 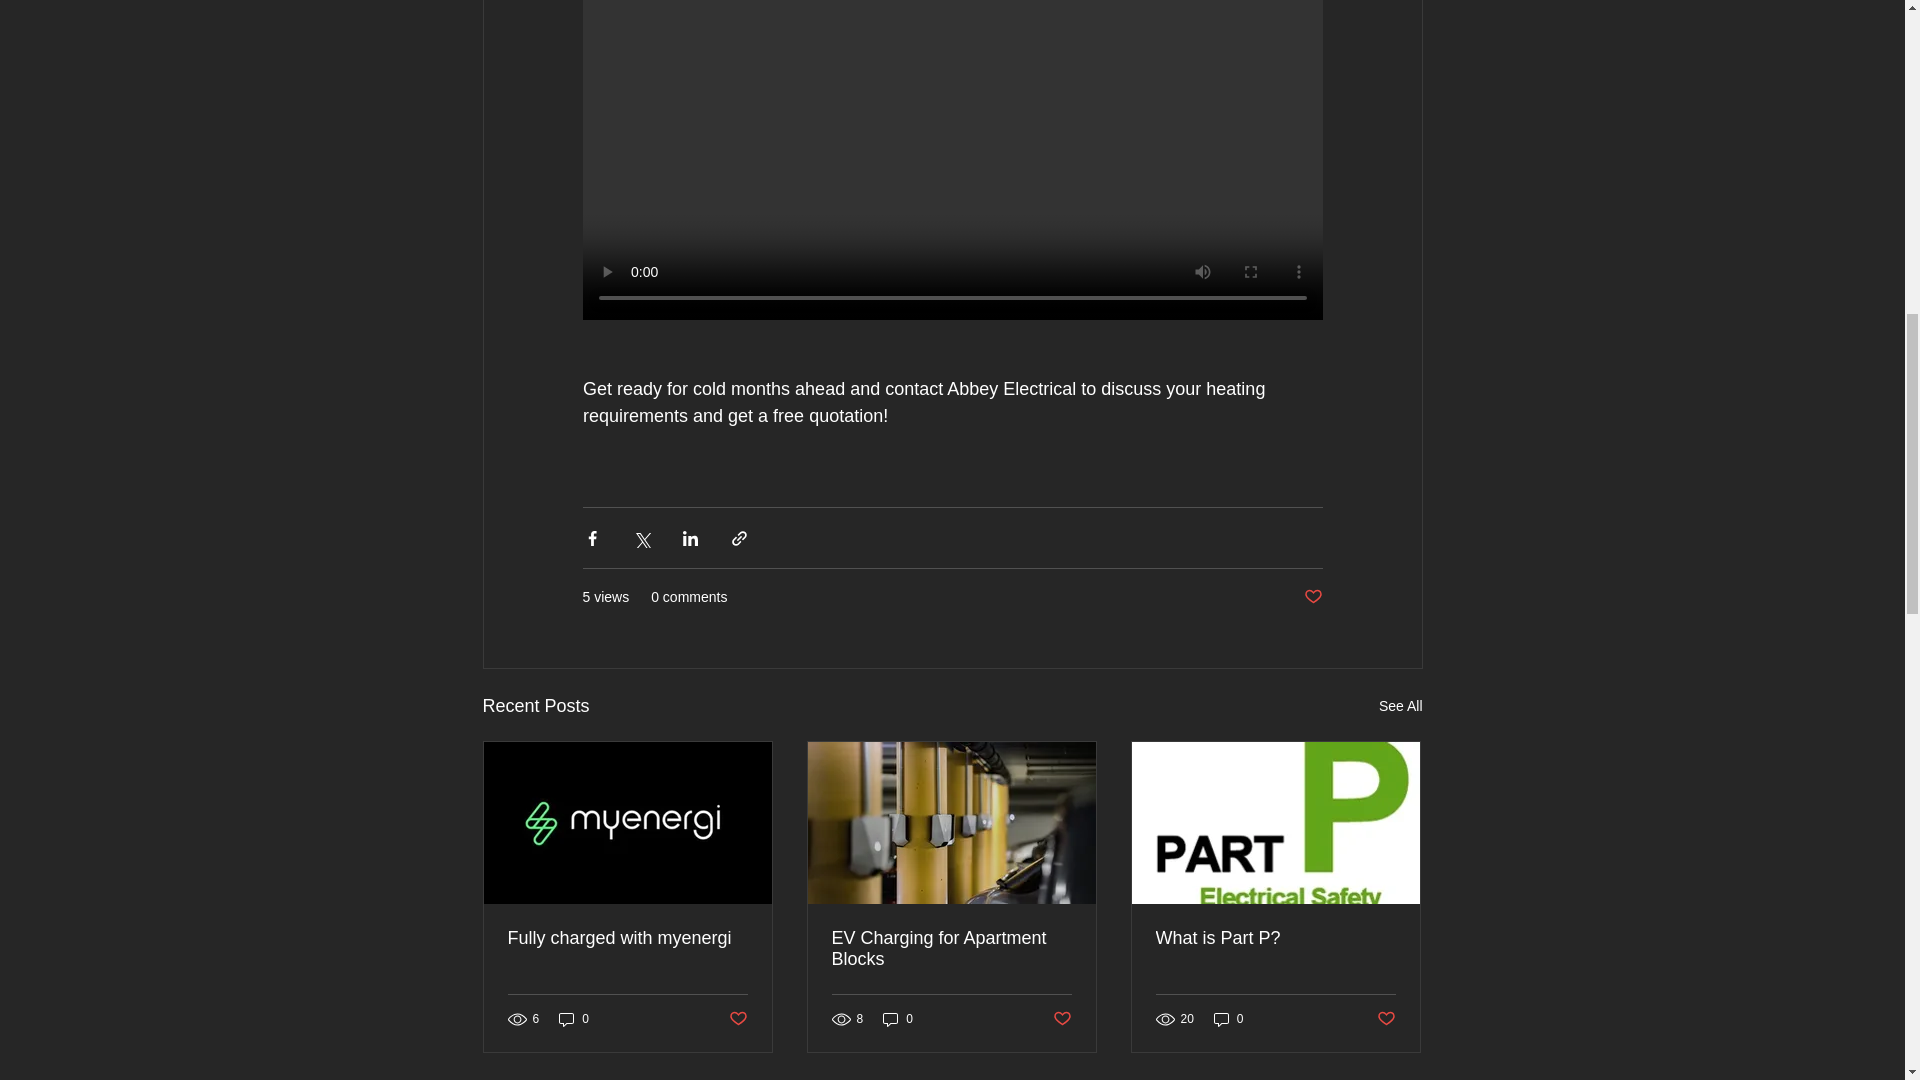 I want to click on Post not marked as liked, so click(x=1386, y=1019).